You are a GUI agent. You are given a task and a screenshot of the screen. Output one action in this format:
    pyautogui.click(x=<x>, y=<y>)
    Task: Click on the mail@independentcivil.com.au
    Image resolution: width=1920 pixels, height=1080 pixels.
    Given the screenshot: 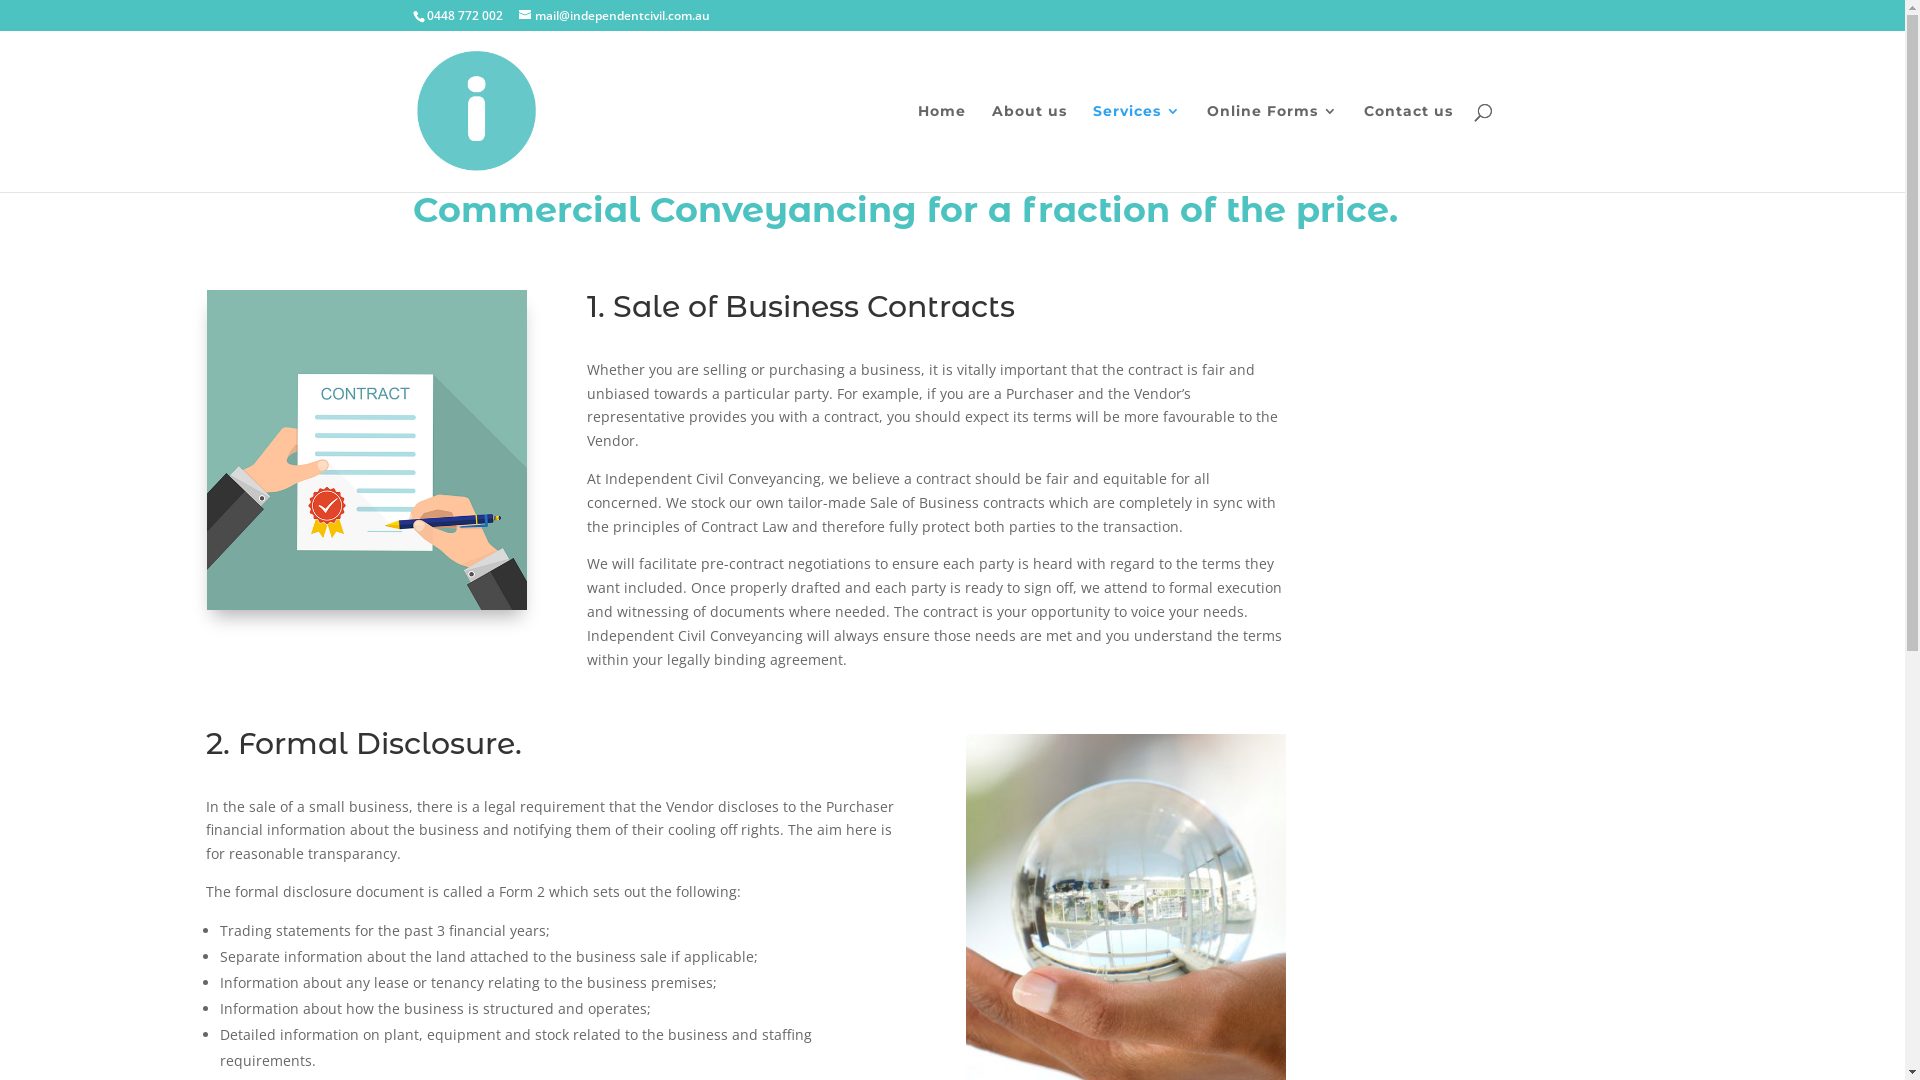 What is the action you would take?
    pyautogui.click(x=614, y=16)
    